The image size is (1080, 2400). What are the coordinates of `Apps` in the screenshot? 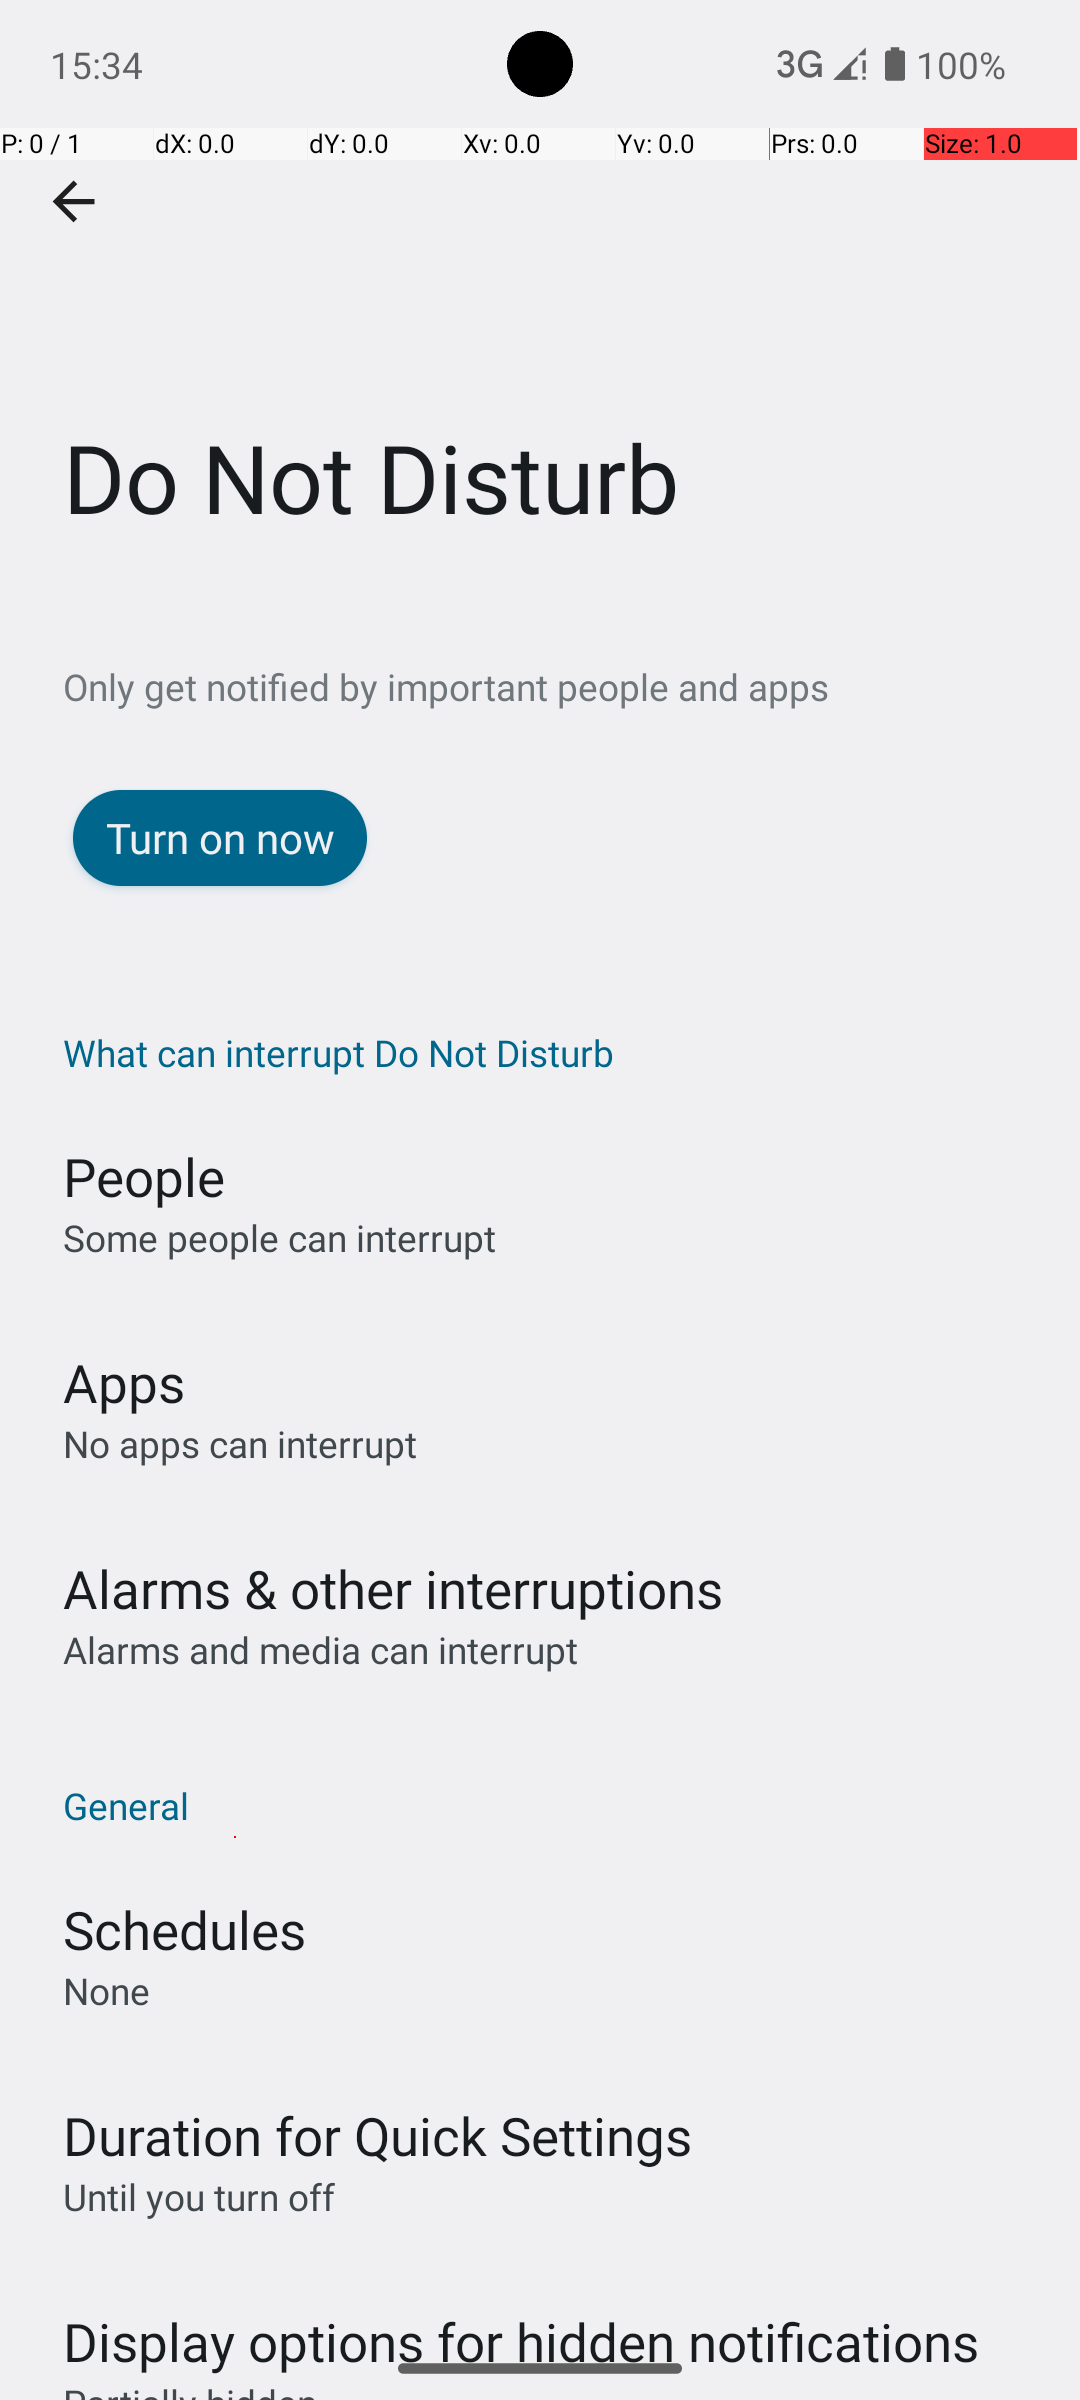 It's located at (124, 1382).